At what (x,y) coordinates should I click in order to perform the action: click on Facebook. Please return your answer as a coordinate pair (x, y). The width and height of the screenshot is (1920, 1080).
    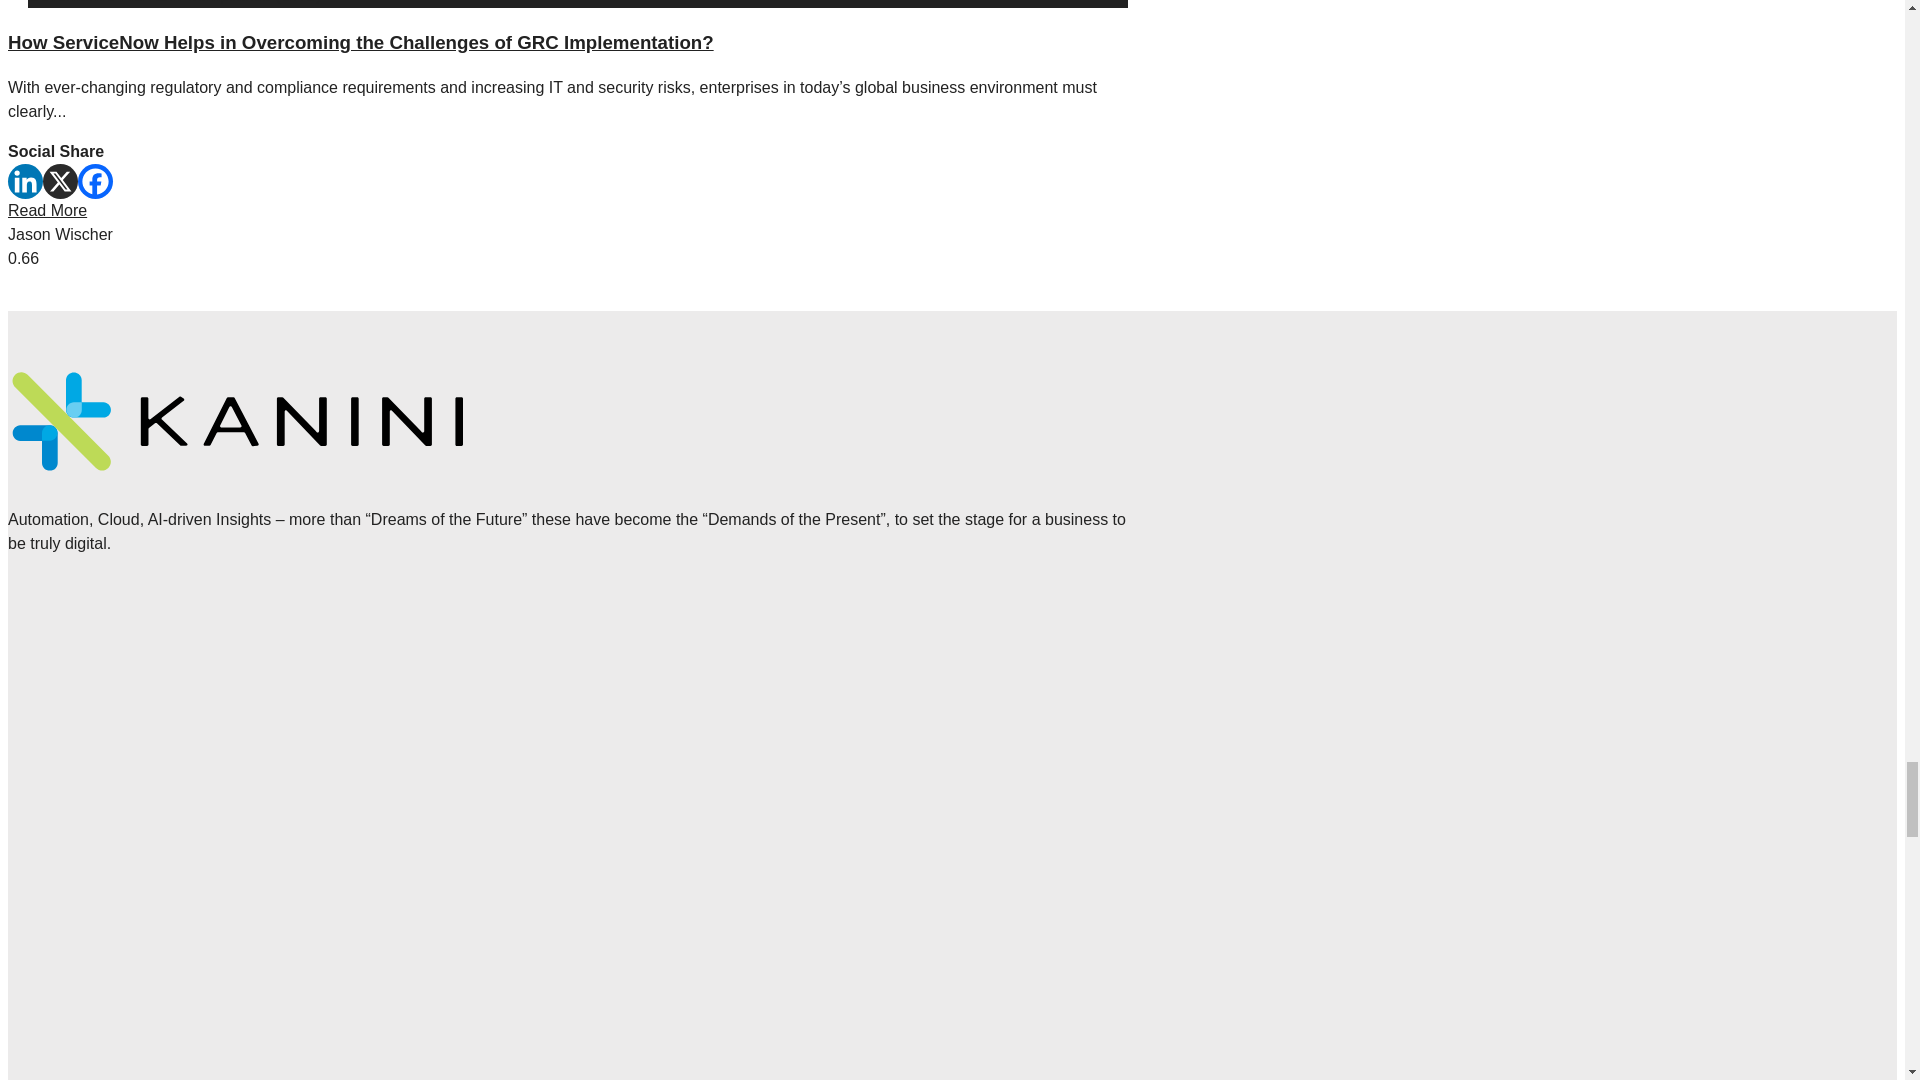
    Looking at the image, I should click on (96, 181).